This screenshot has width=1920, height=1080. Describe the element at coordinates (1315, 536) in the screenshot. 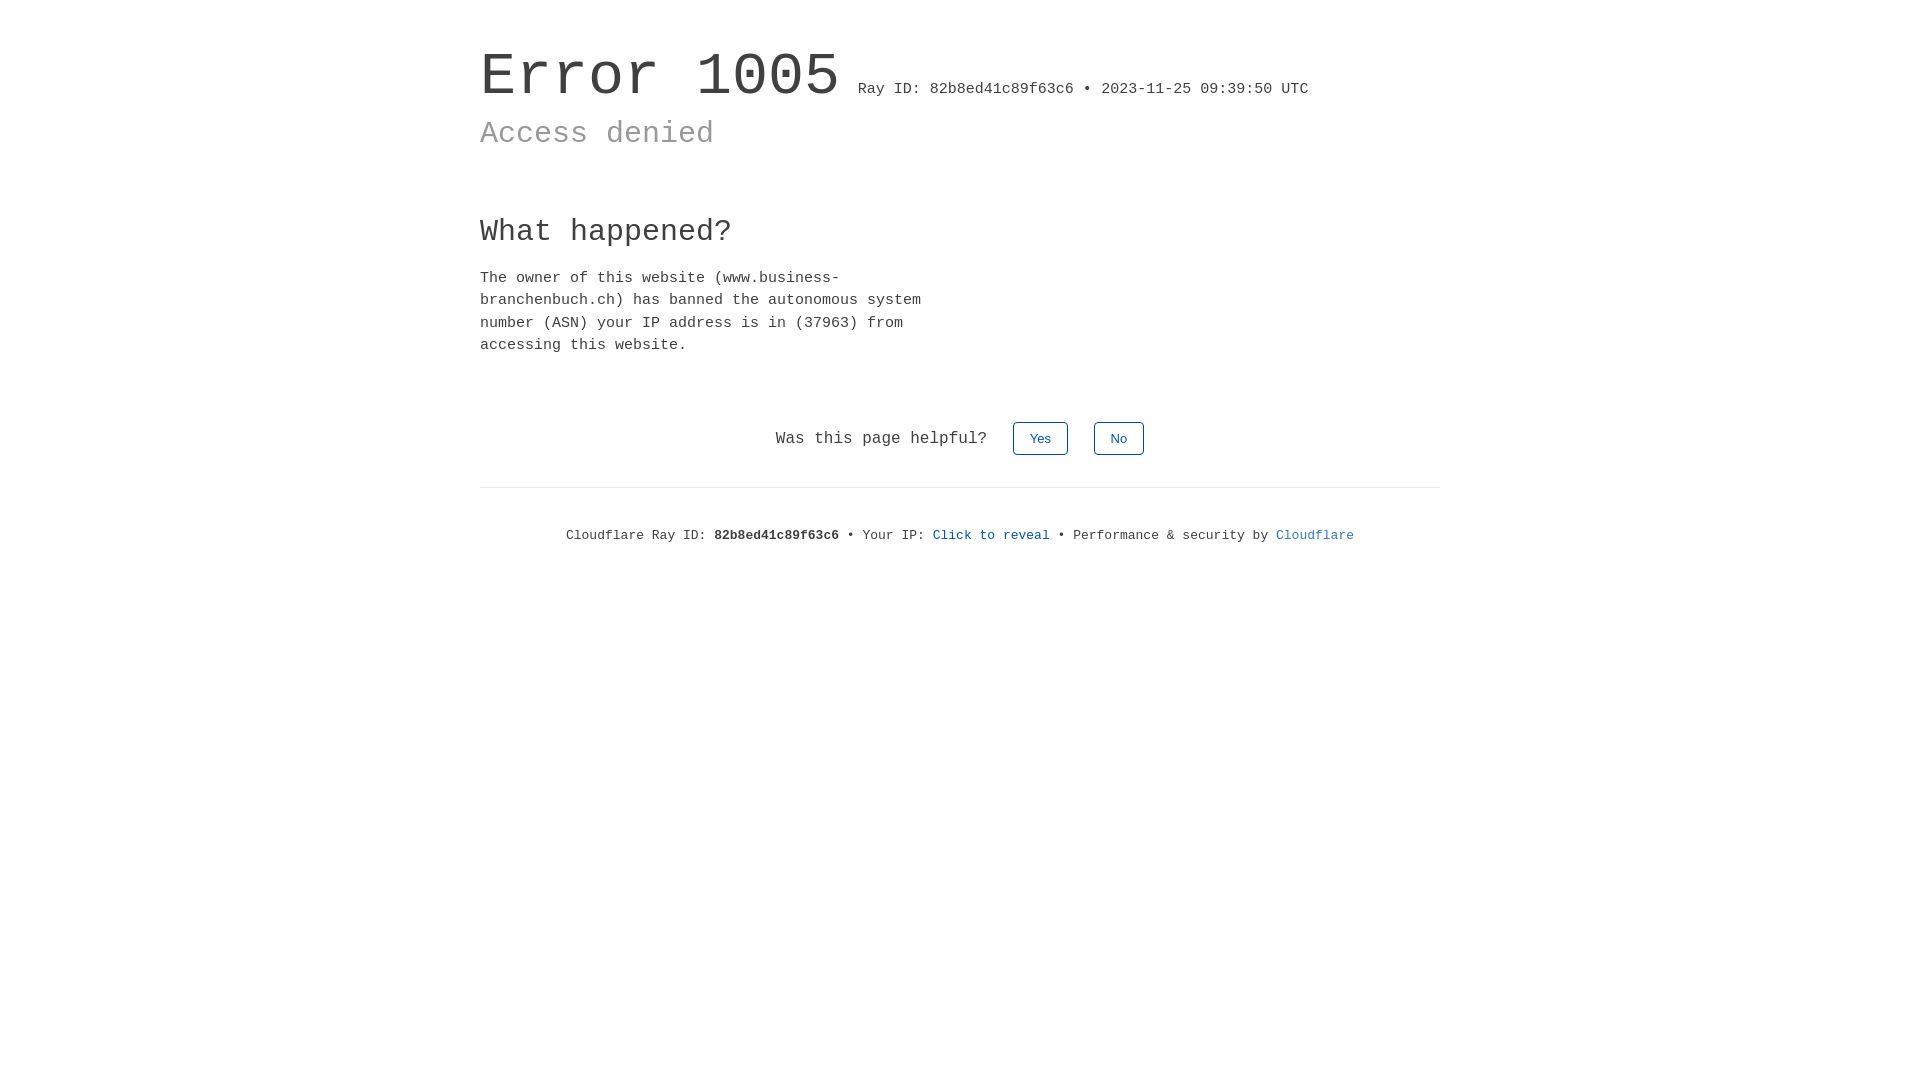

I see `Cloudflare` at that location.